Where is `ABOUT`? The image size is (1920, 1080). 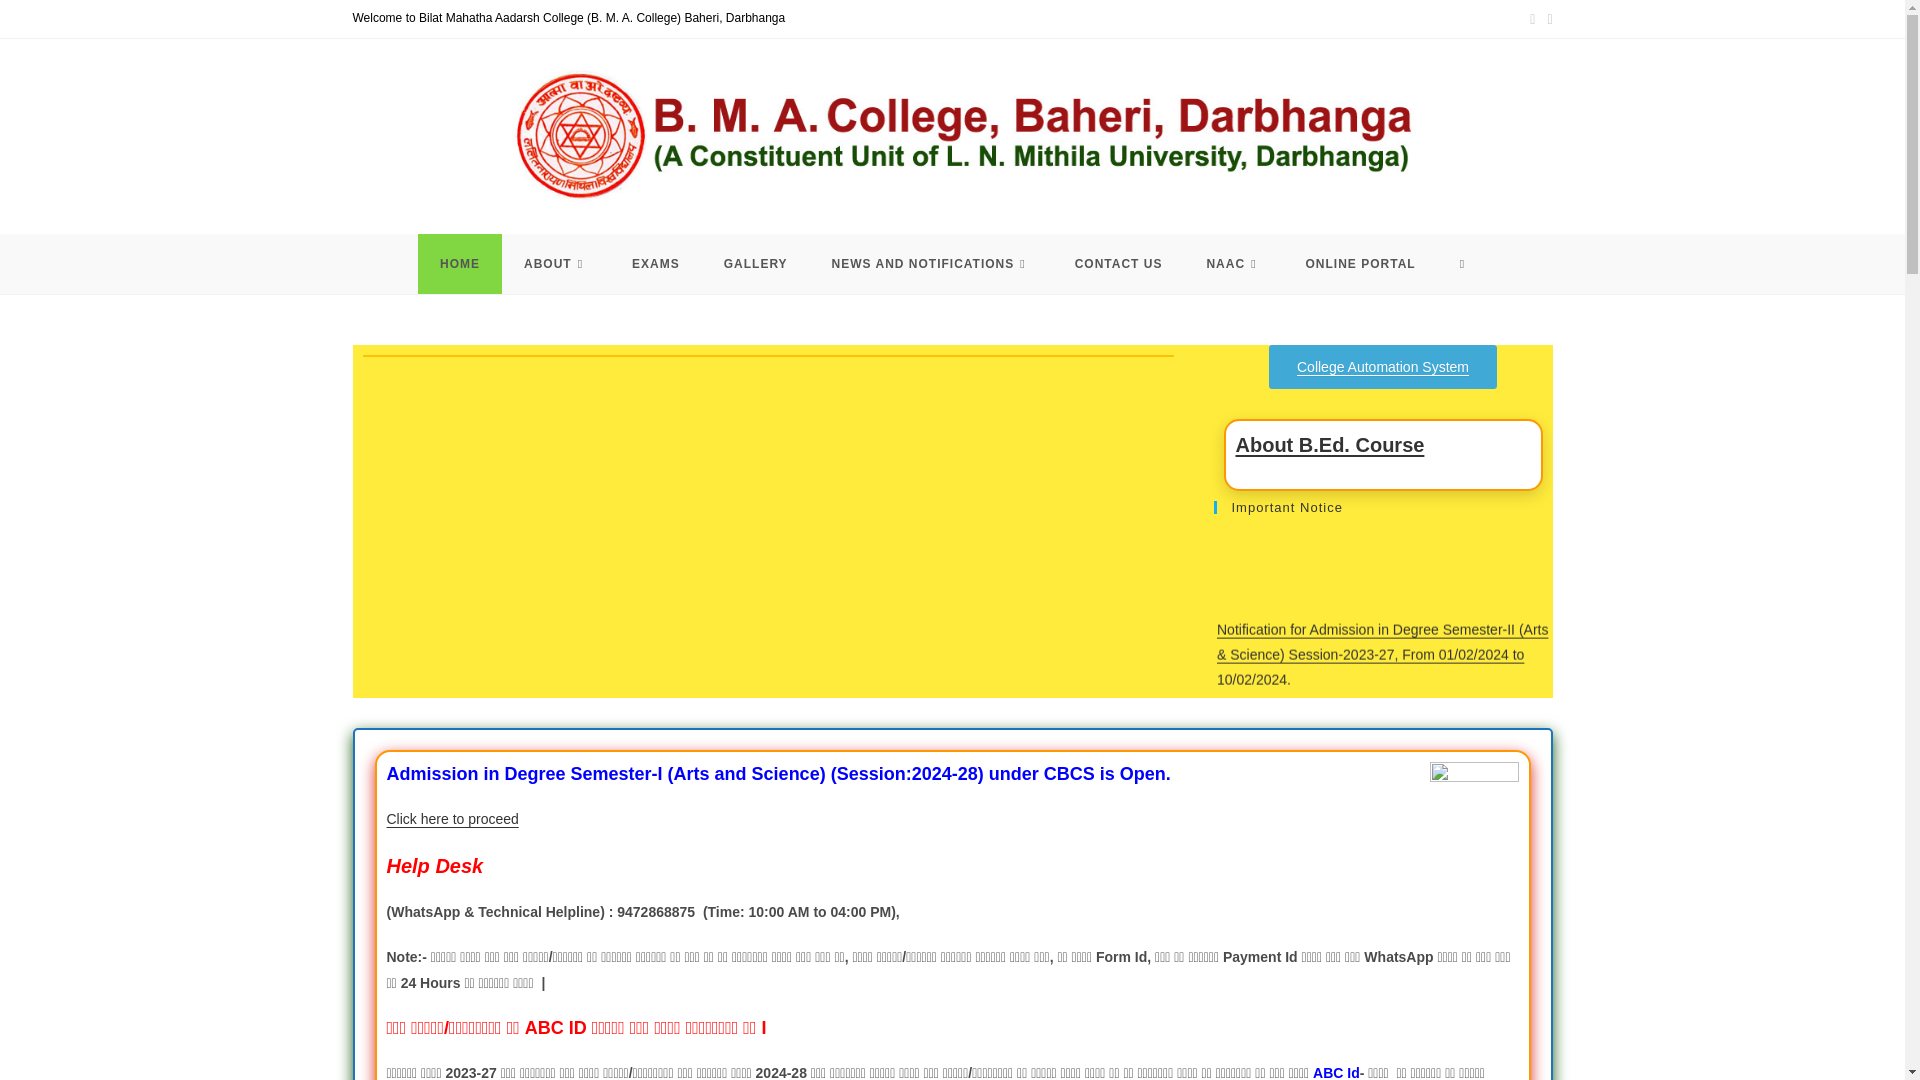 ABOUT is located at coordinates (556, 264).